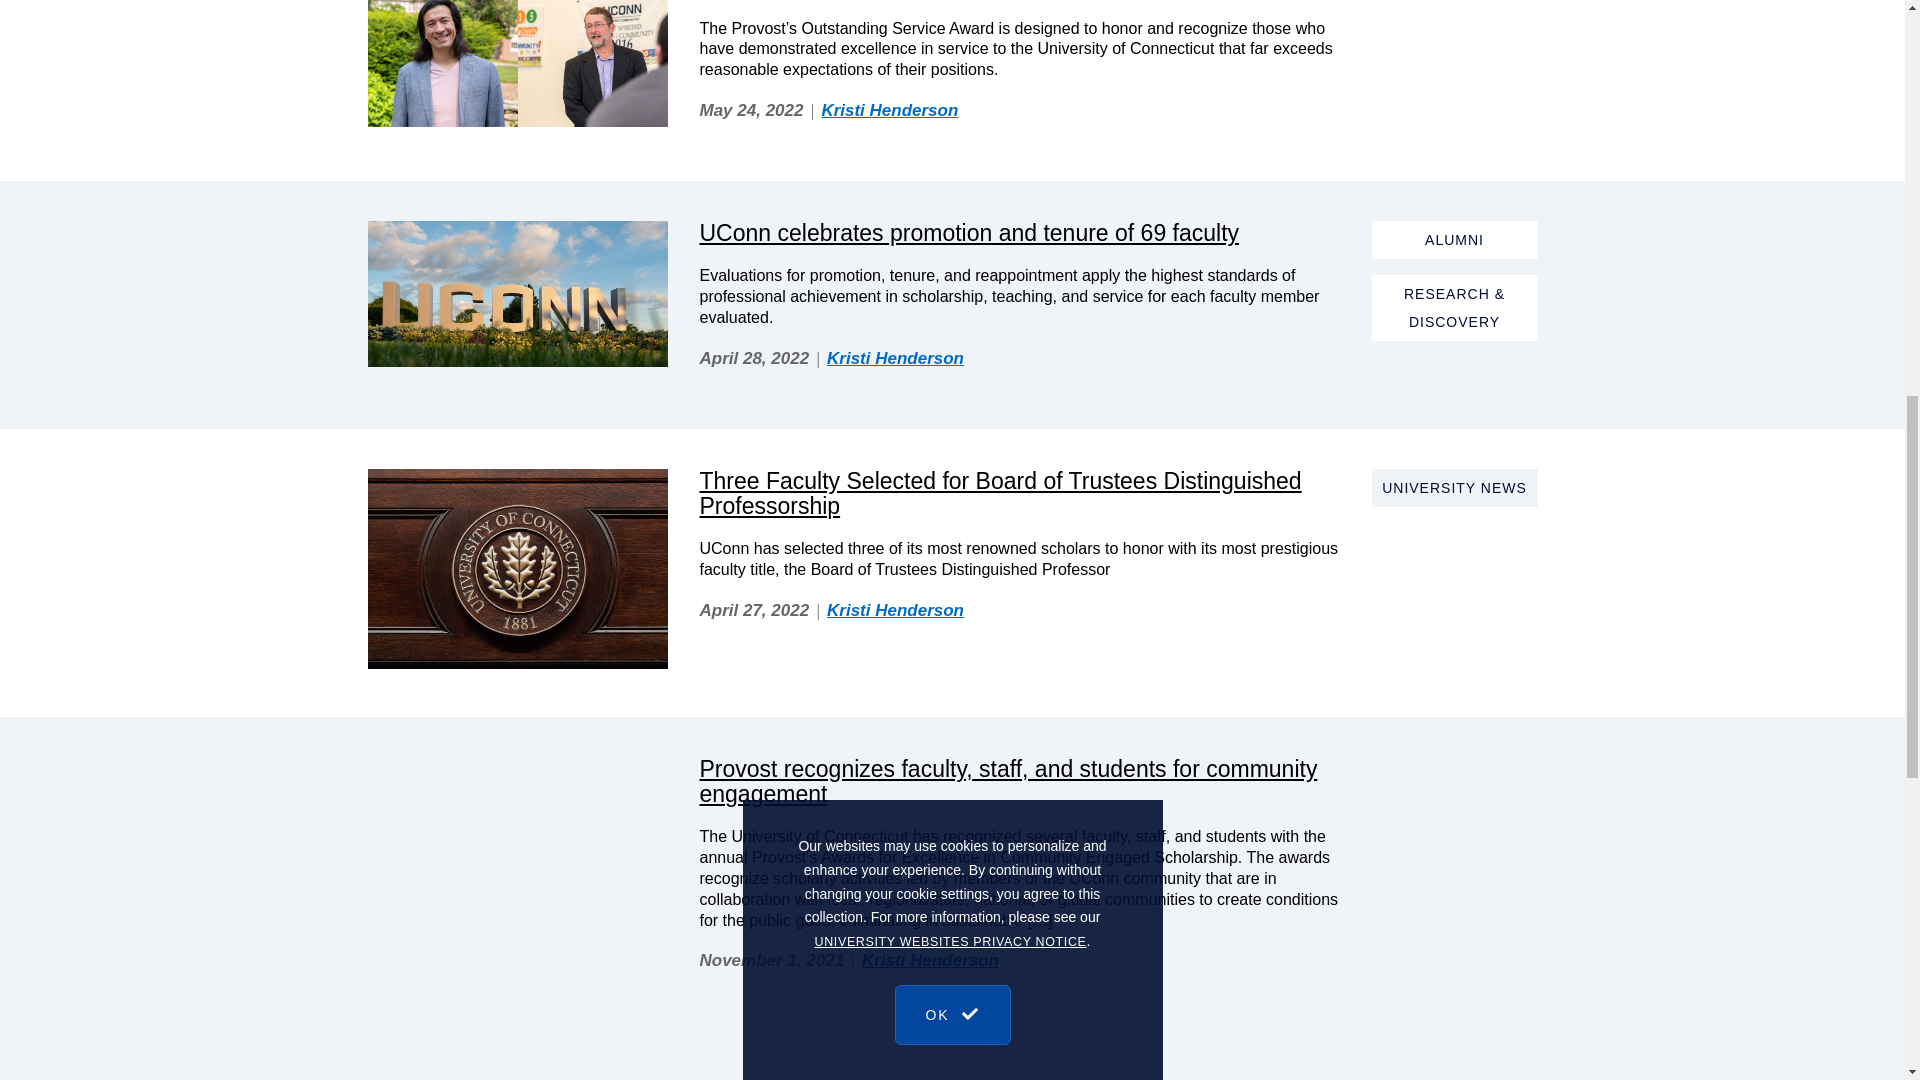 The width and height of the screenshot is (1920, 1080). Describe the element at coordinates (950, 120) in the screenshot. I see `UNIVERSITY WEBSITES PRIVACY NOTICE` at that location.